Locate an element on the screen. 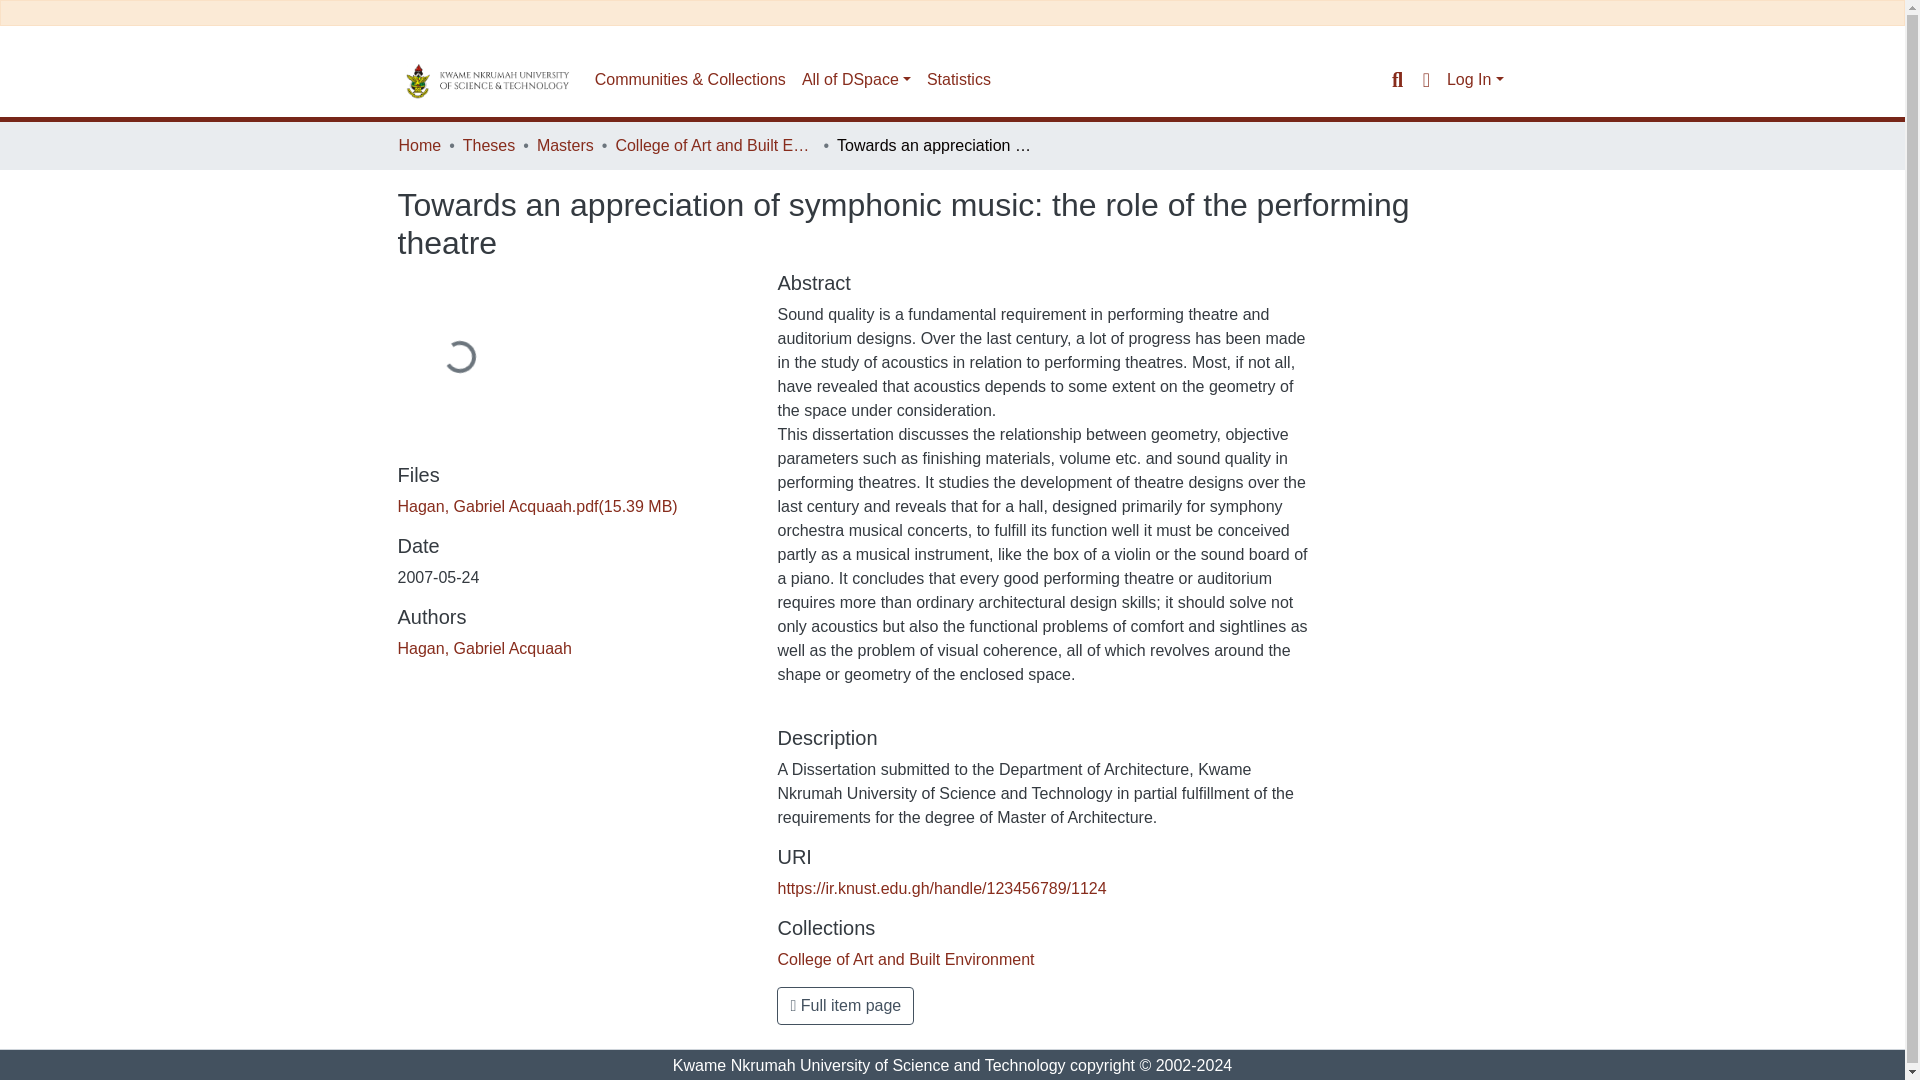  Log In is located at coordinates (1475, 79).